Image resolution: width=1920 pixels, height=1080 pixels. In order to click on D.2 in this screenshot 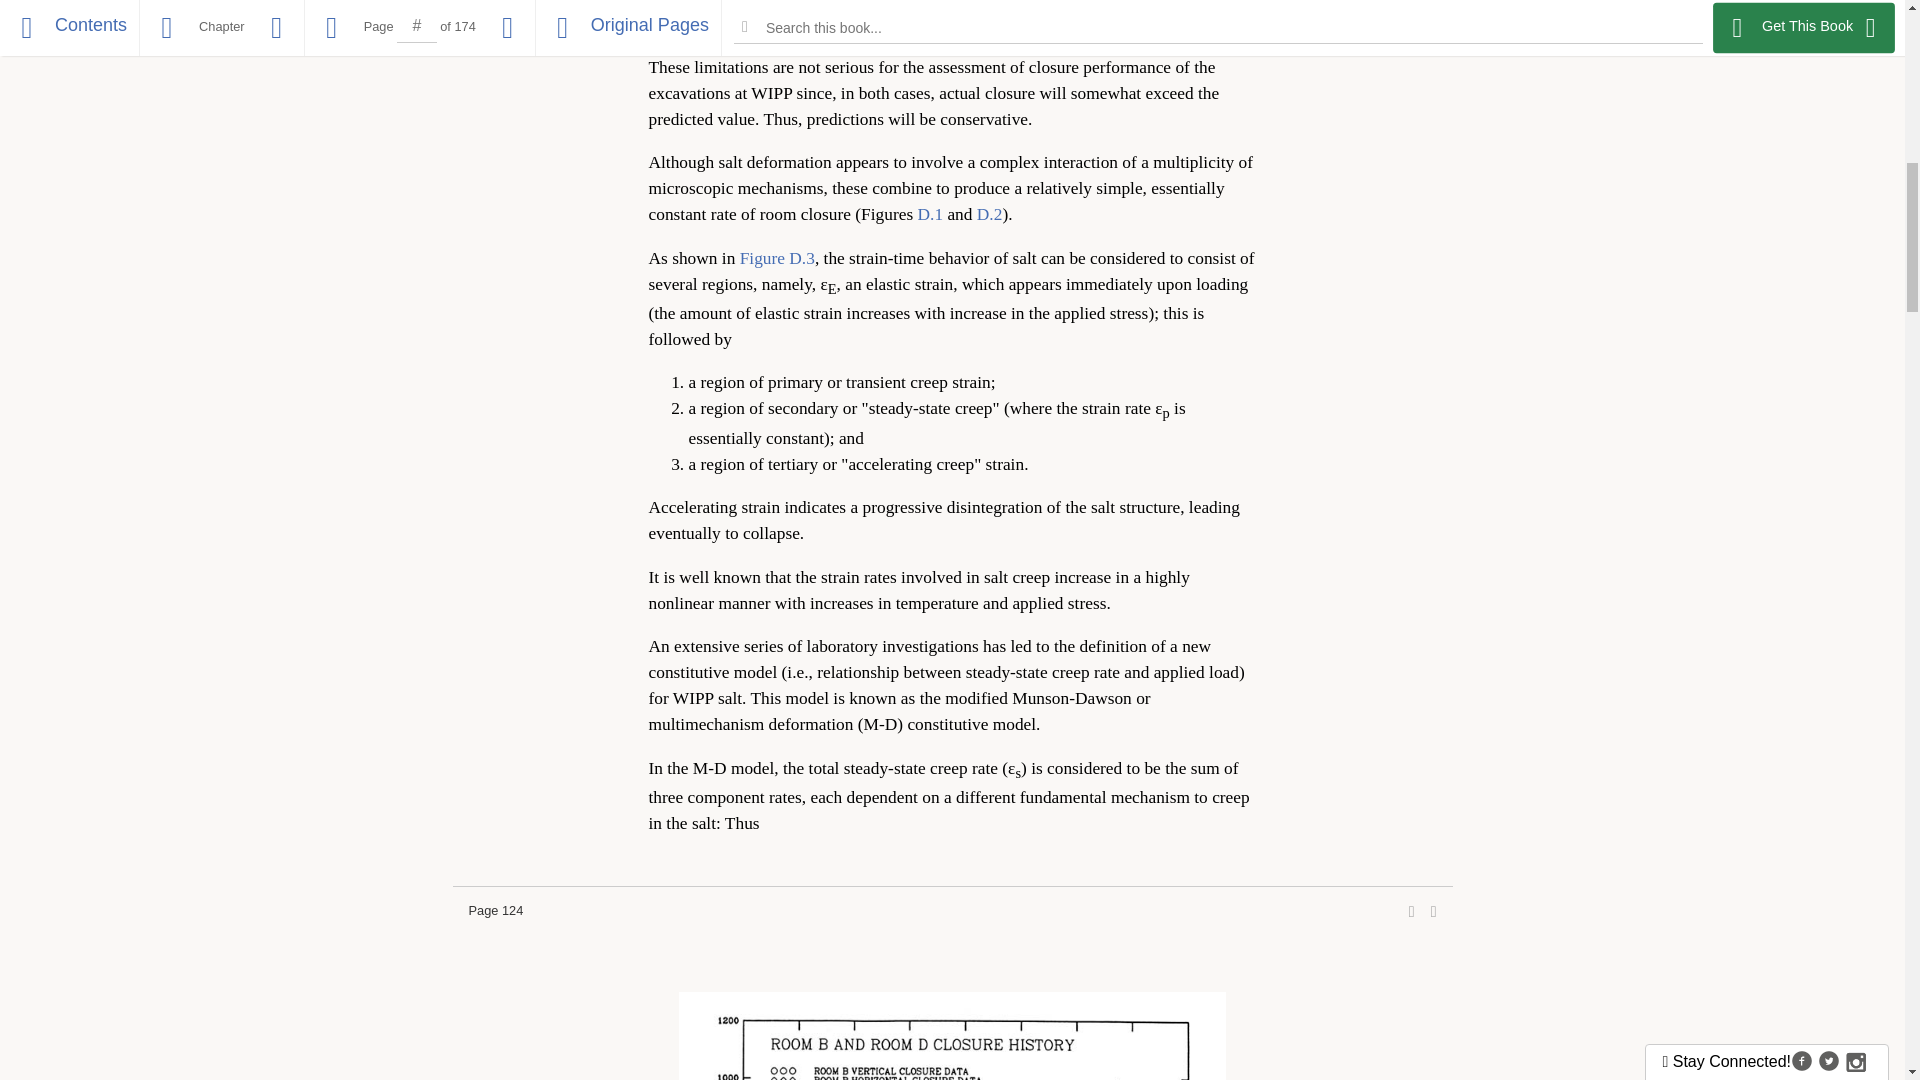, I will do `click(990, 214)`.